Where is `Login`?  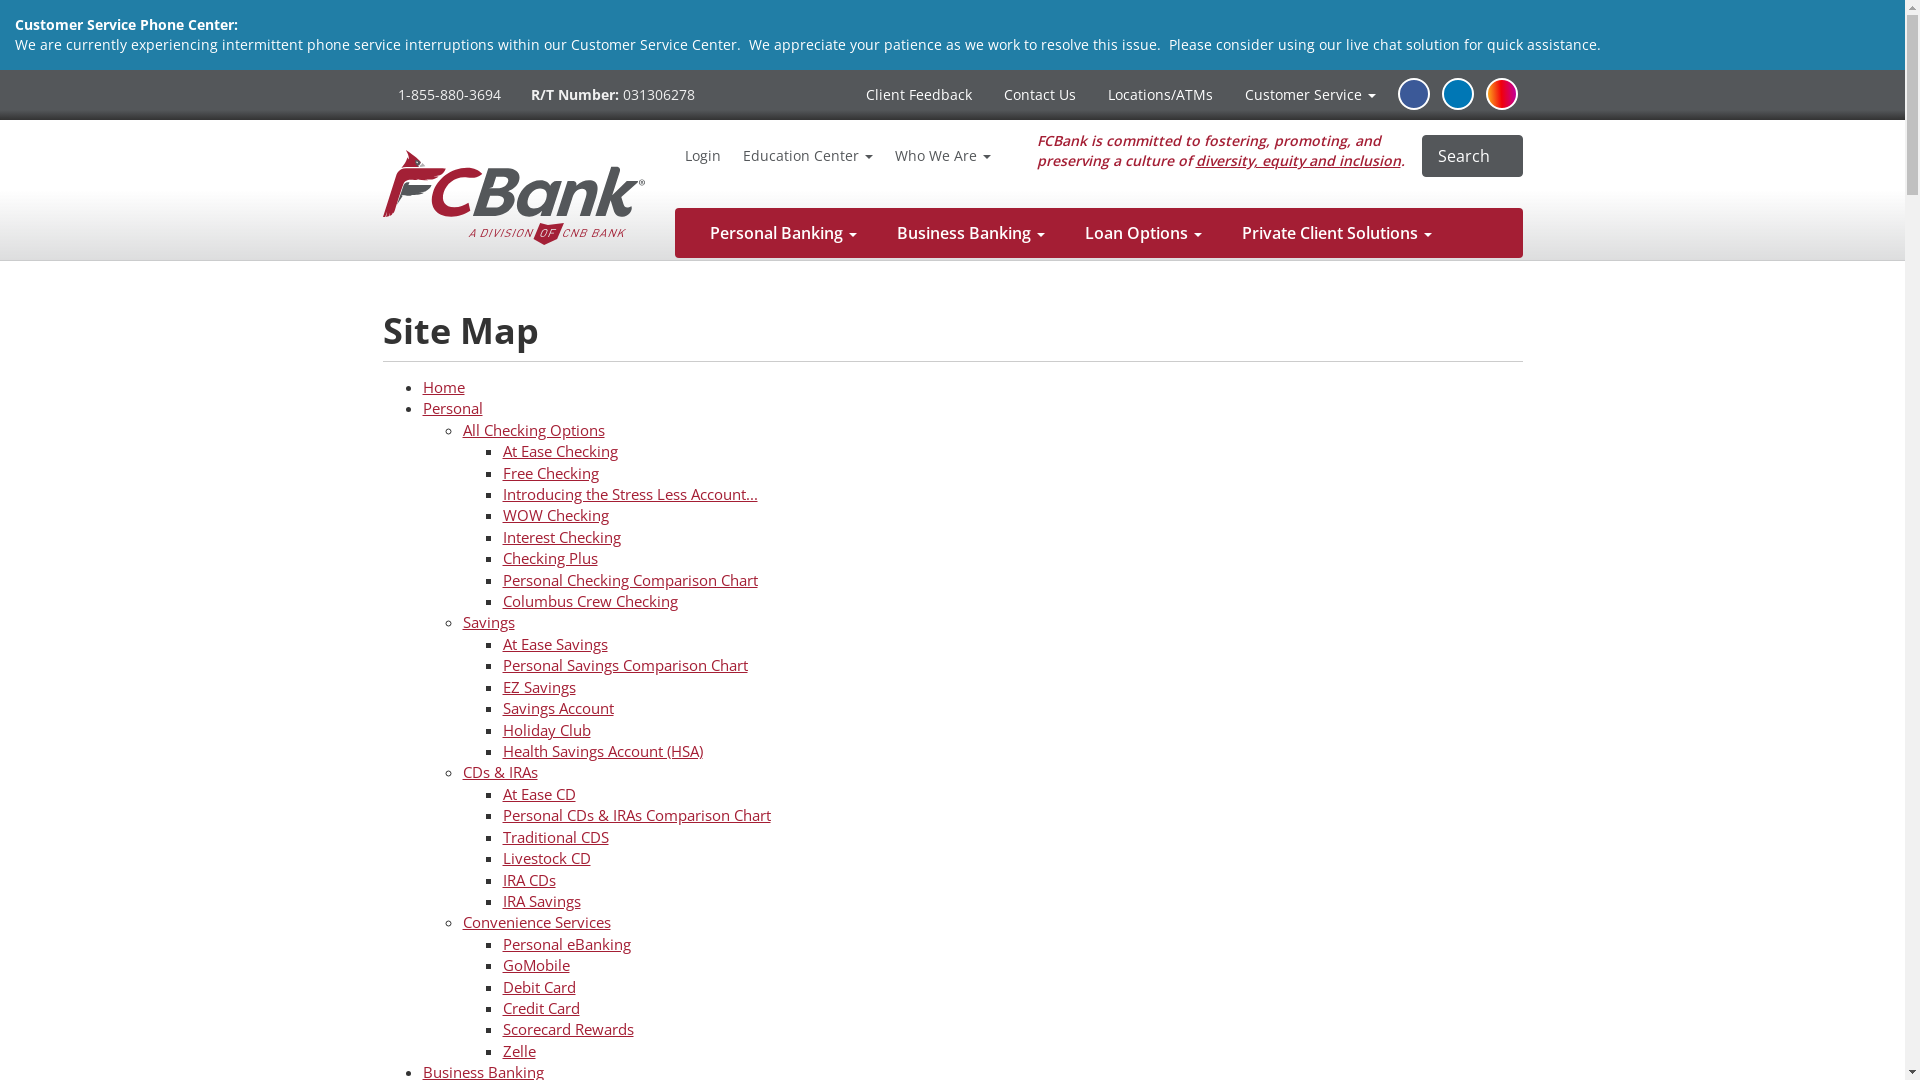 Login is located at coordinates (703, 156).